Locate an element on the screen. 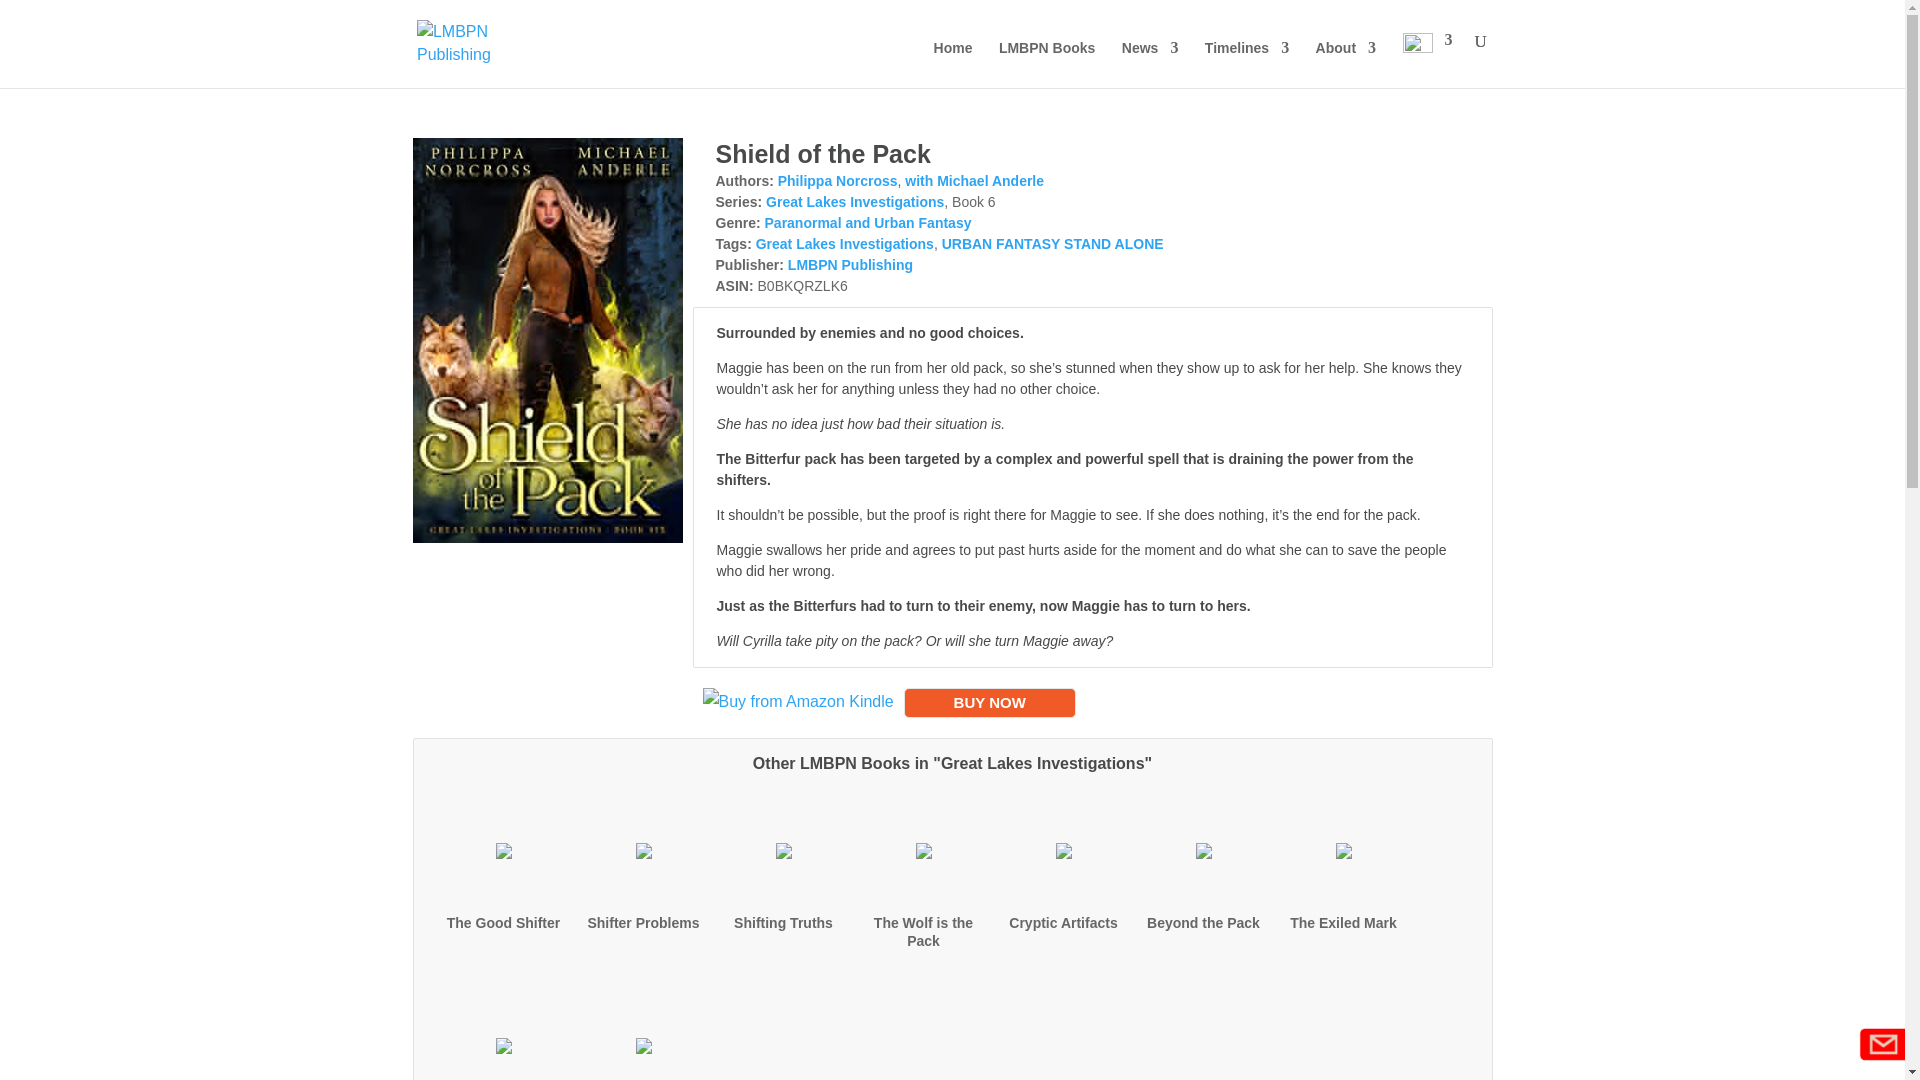 The image size is (1920, 1080). URBAN FANTASY STAND ALONE is located at coordinates (1052, 244).